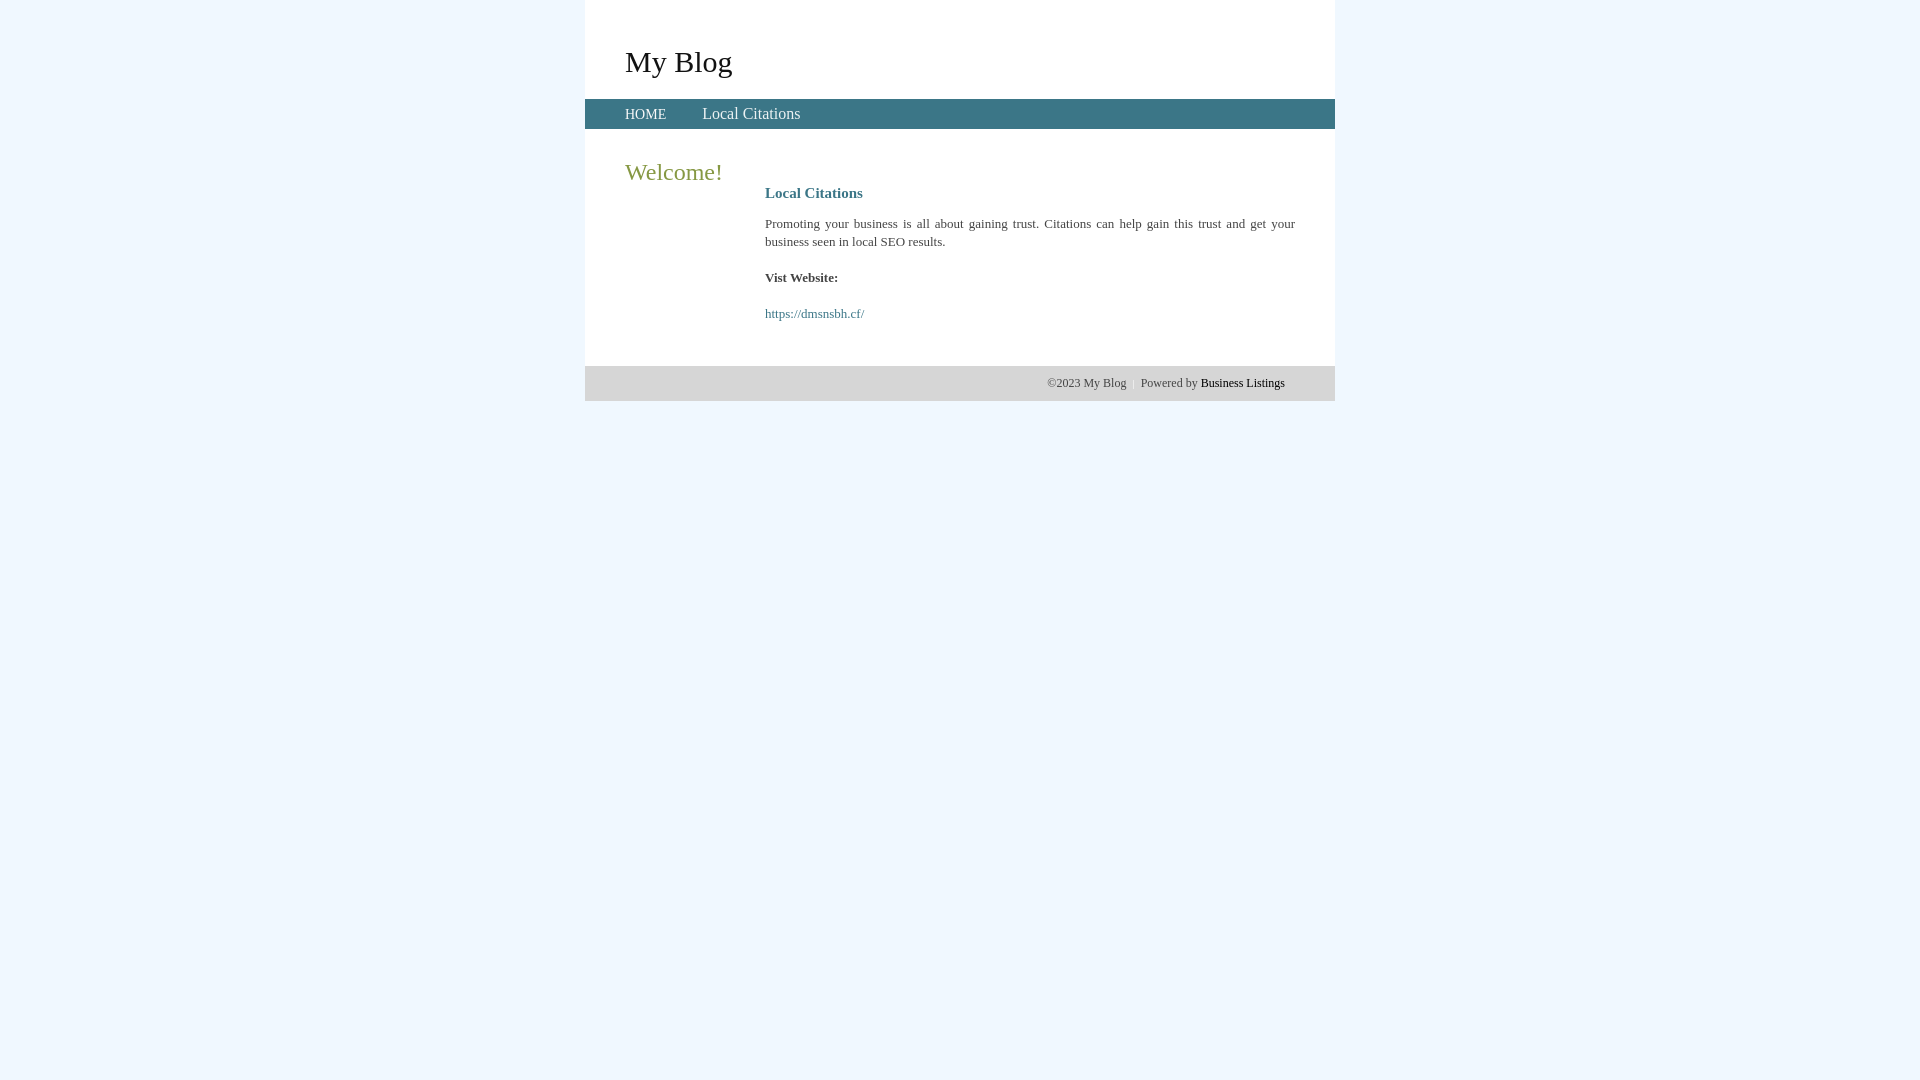 The height and width of the screenshot is (1080, 1920). Describe the element at coordinates (646, 114) in the screenshot. I see `HOME` at that location.